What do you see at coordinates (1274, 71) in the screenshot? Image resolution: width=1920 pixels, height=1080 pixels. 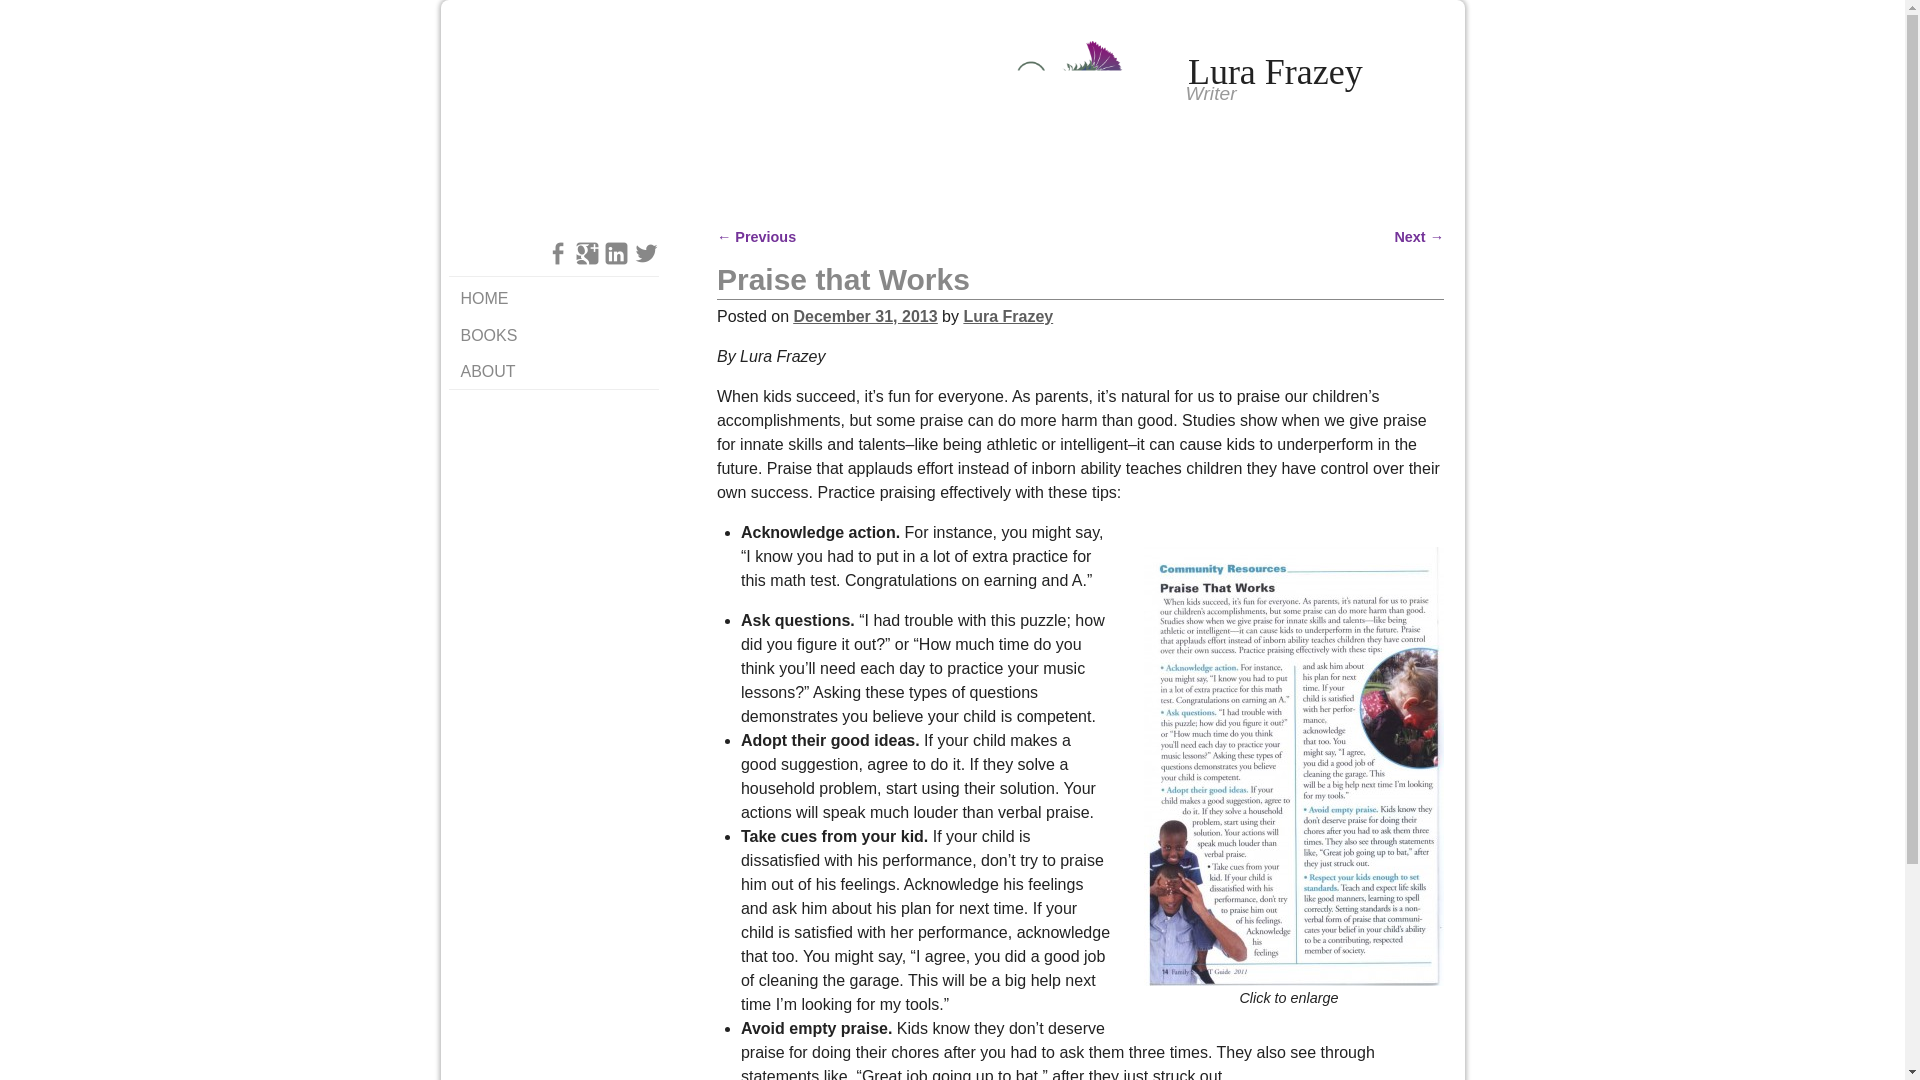 I see `Lura Frazey` at bounding box center [1274, 71].